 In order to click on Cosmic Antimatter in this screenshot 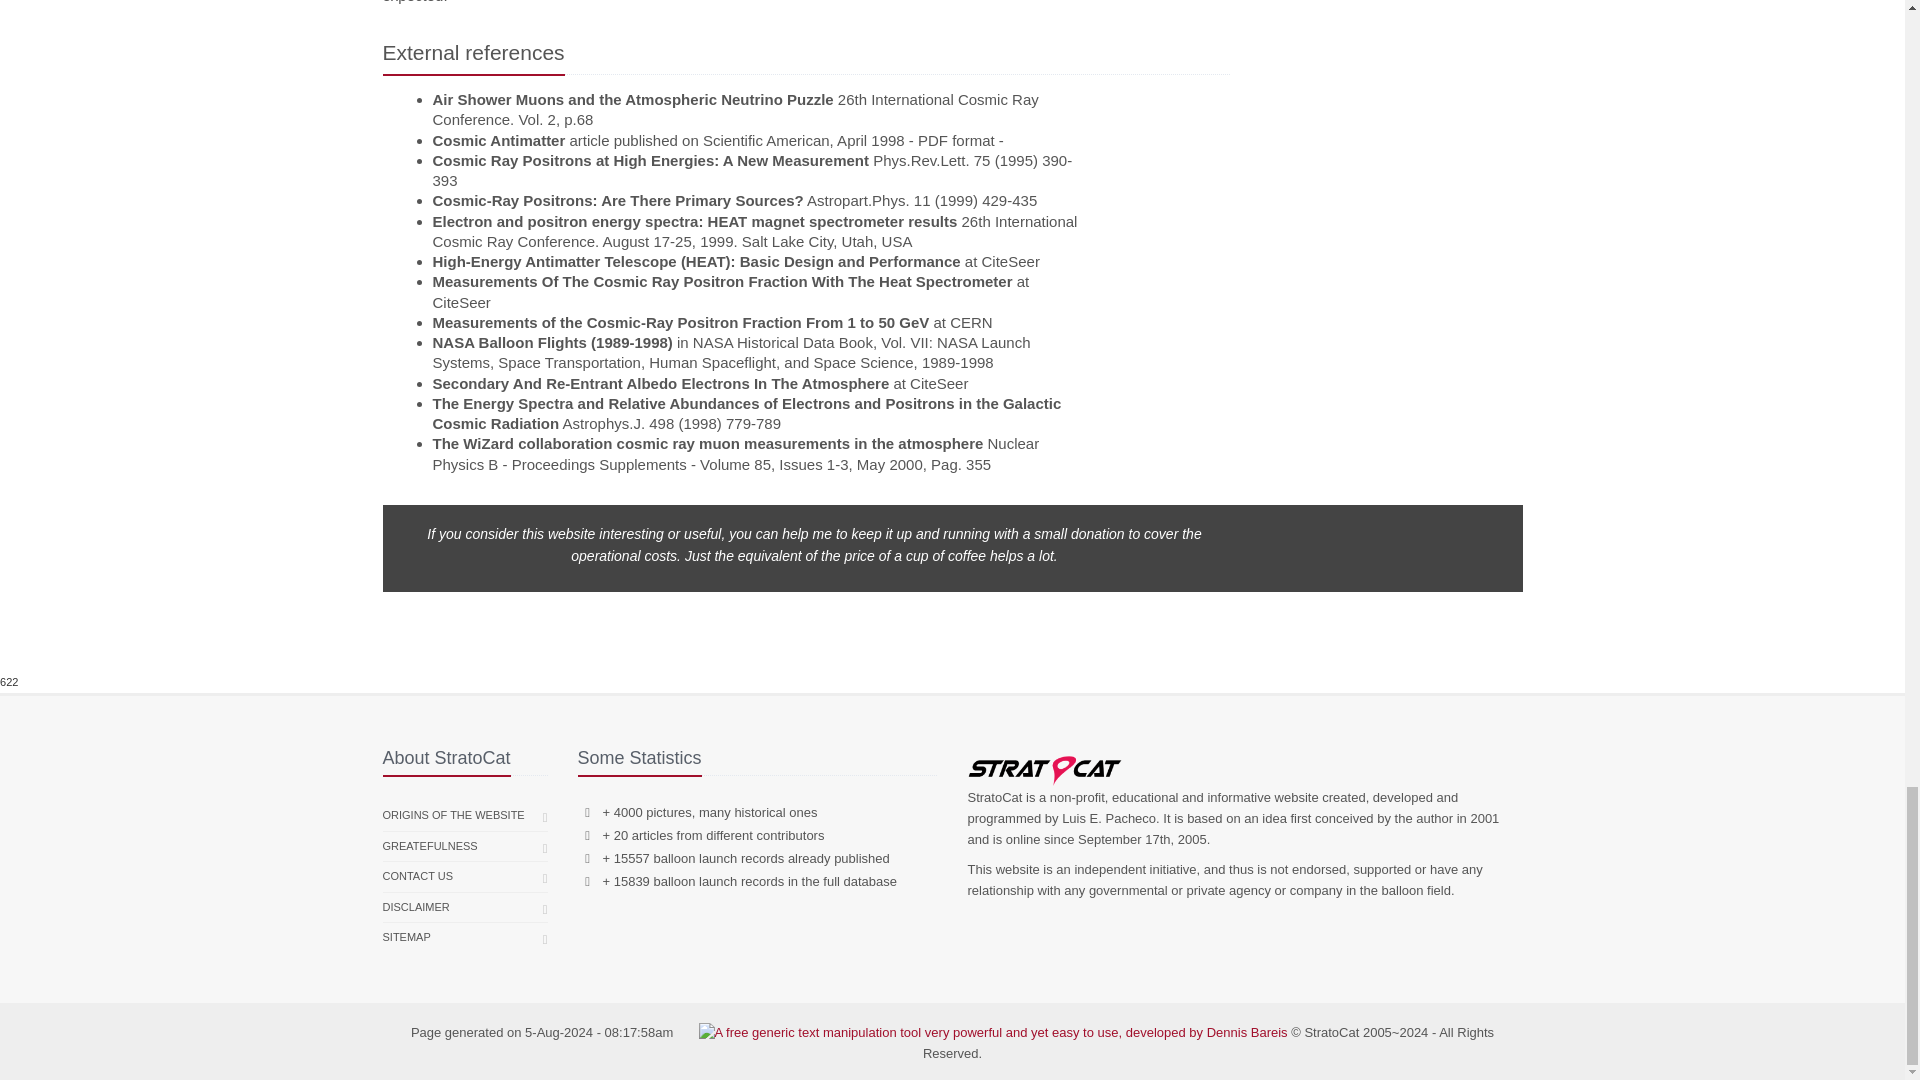, I will do `click(498, 140)`.